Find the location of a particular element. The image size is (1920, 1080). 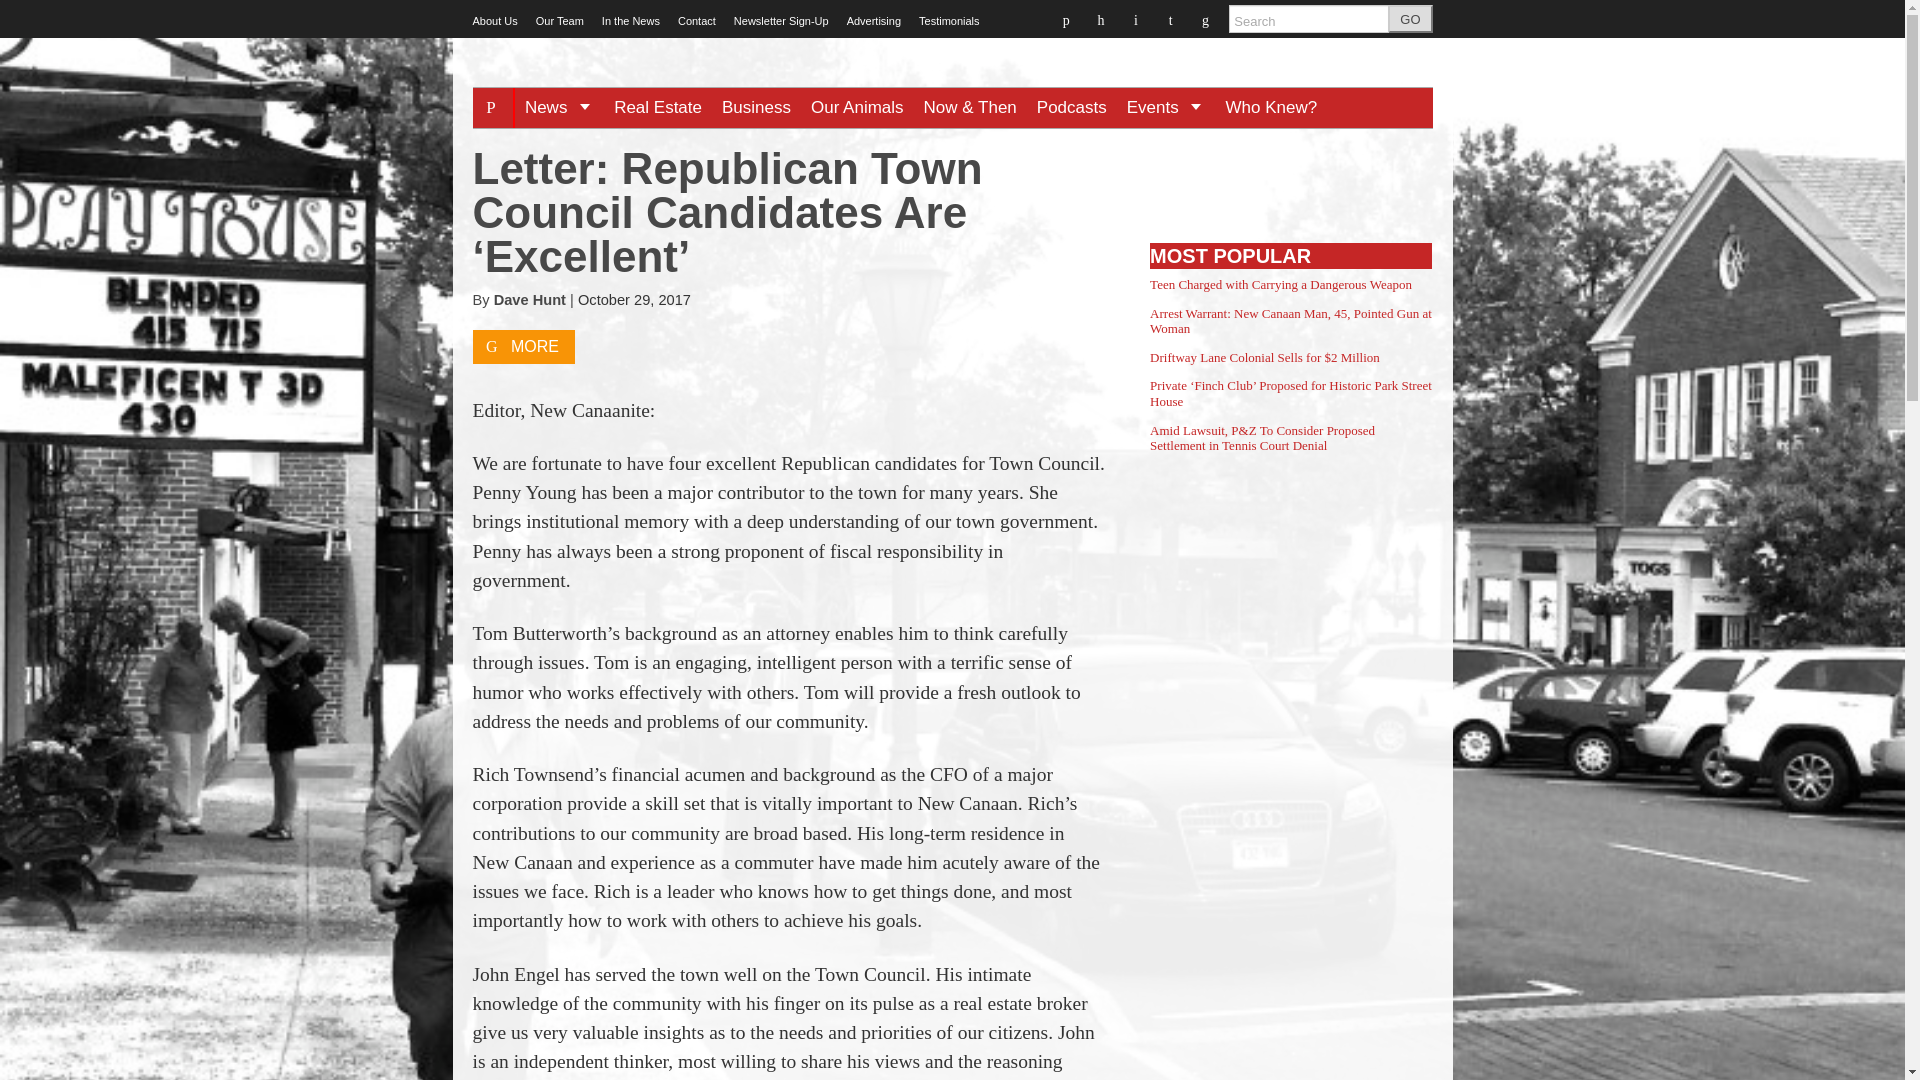

Advertising is located at coordinates (873, 21).